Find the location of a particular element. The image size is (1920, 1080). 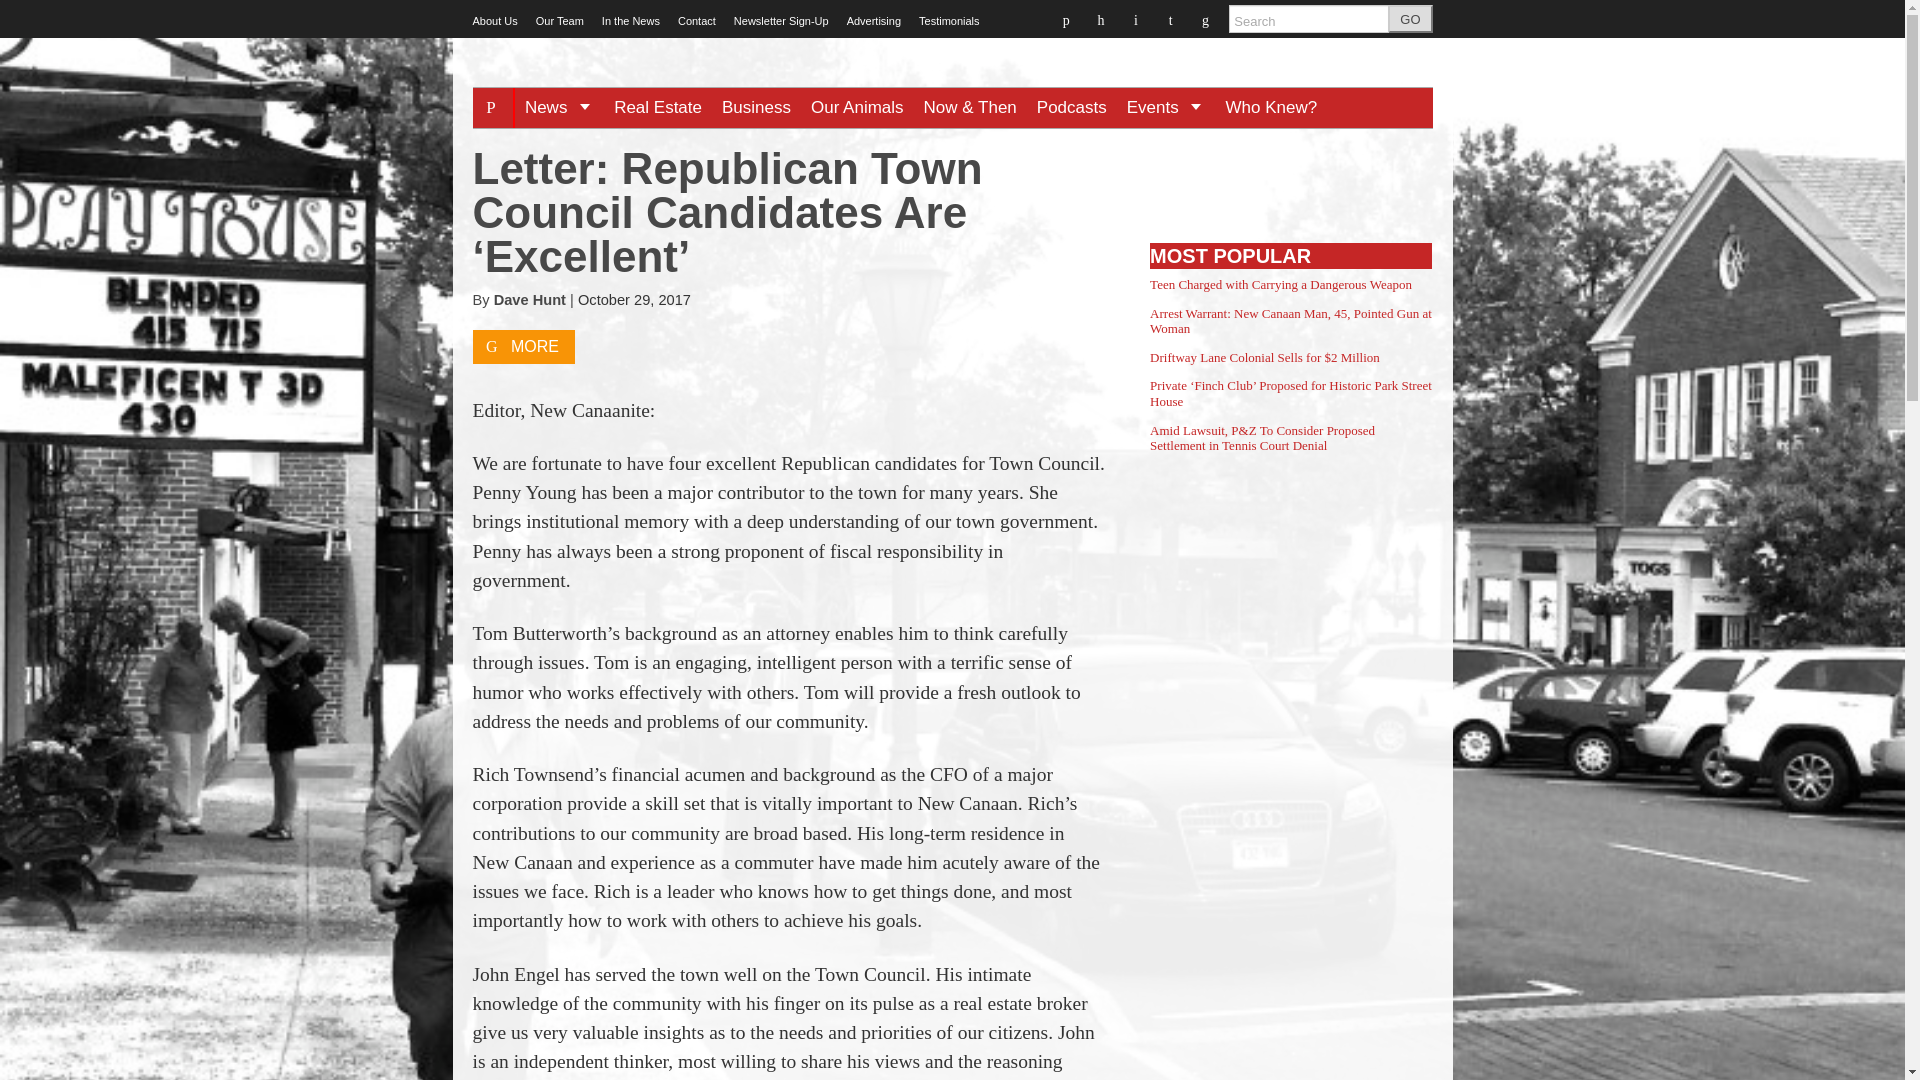

Advertising is located at coordinates (873, 21).